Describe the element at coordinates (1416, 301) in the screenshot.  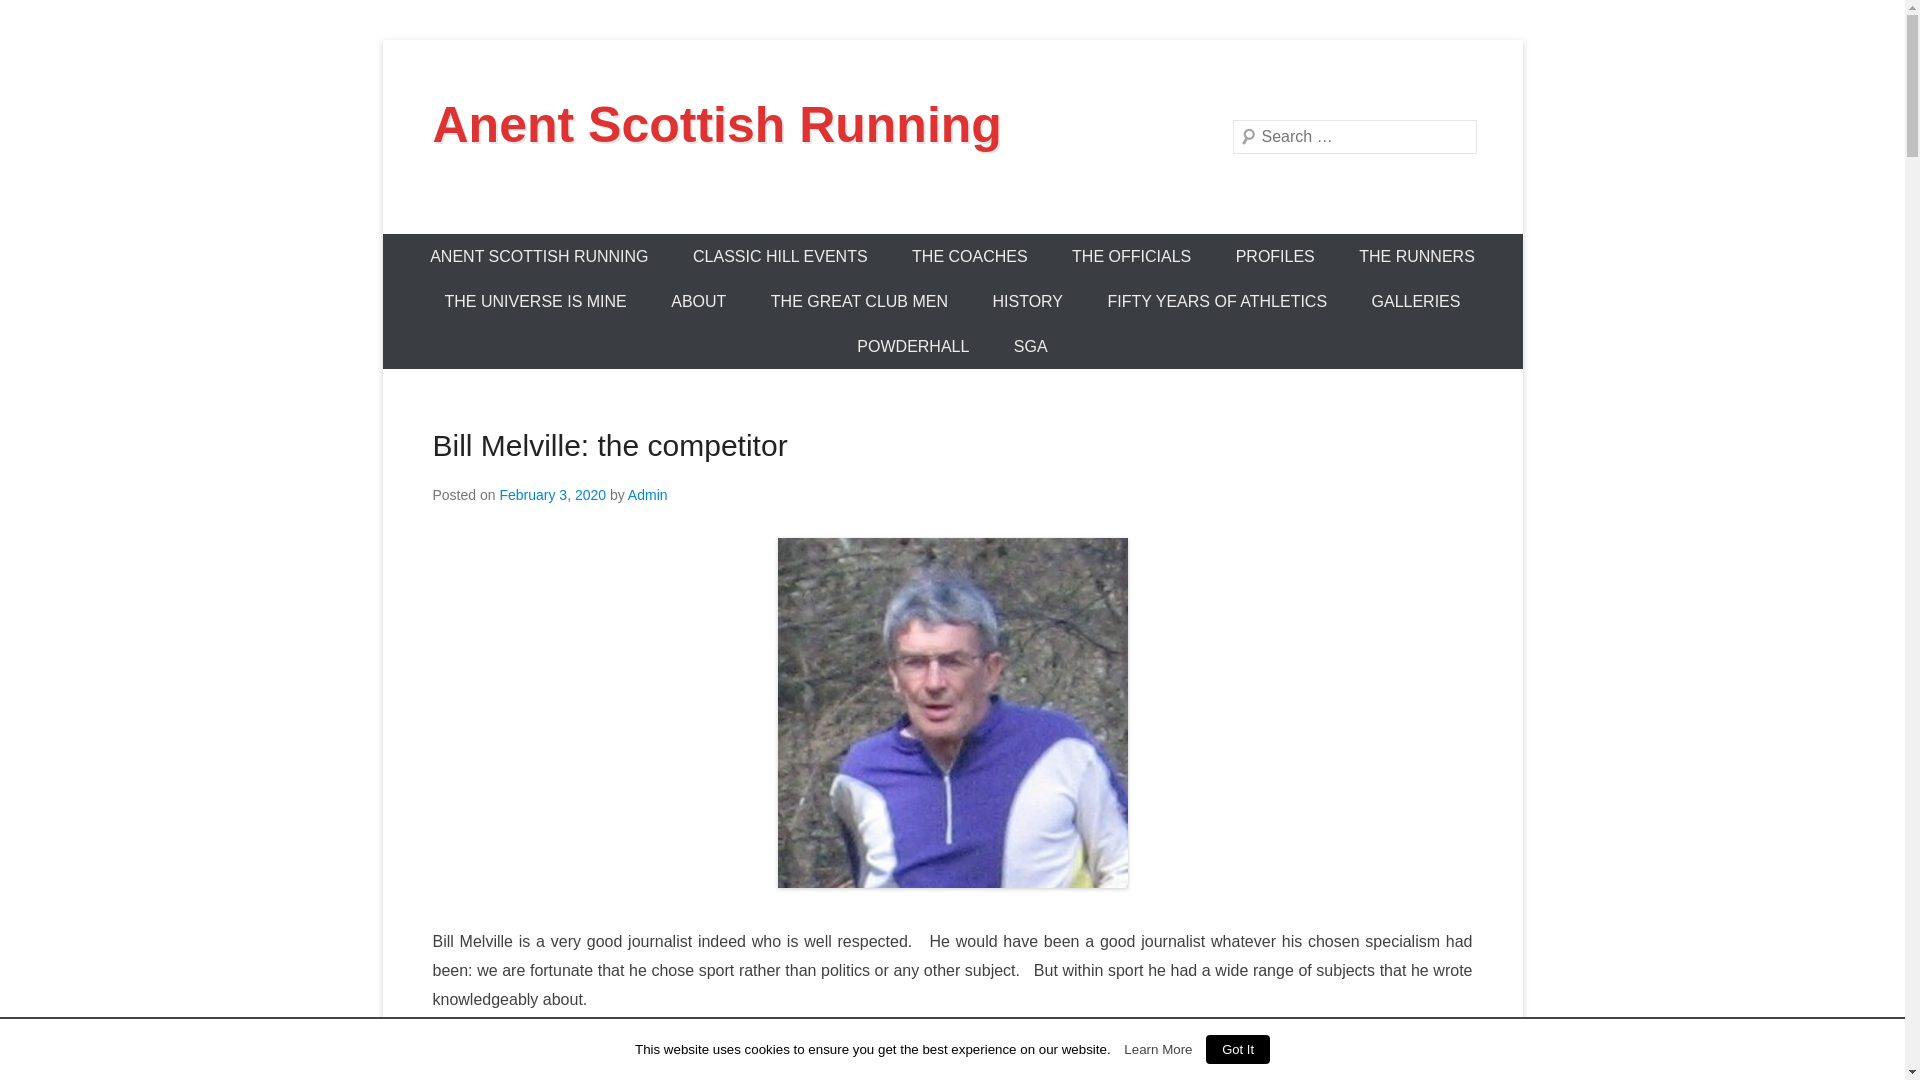
I see `GALLERIES` at that location.